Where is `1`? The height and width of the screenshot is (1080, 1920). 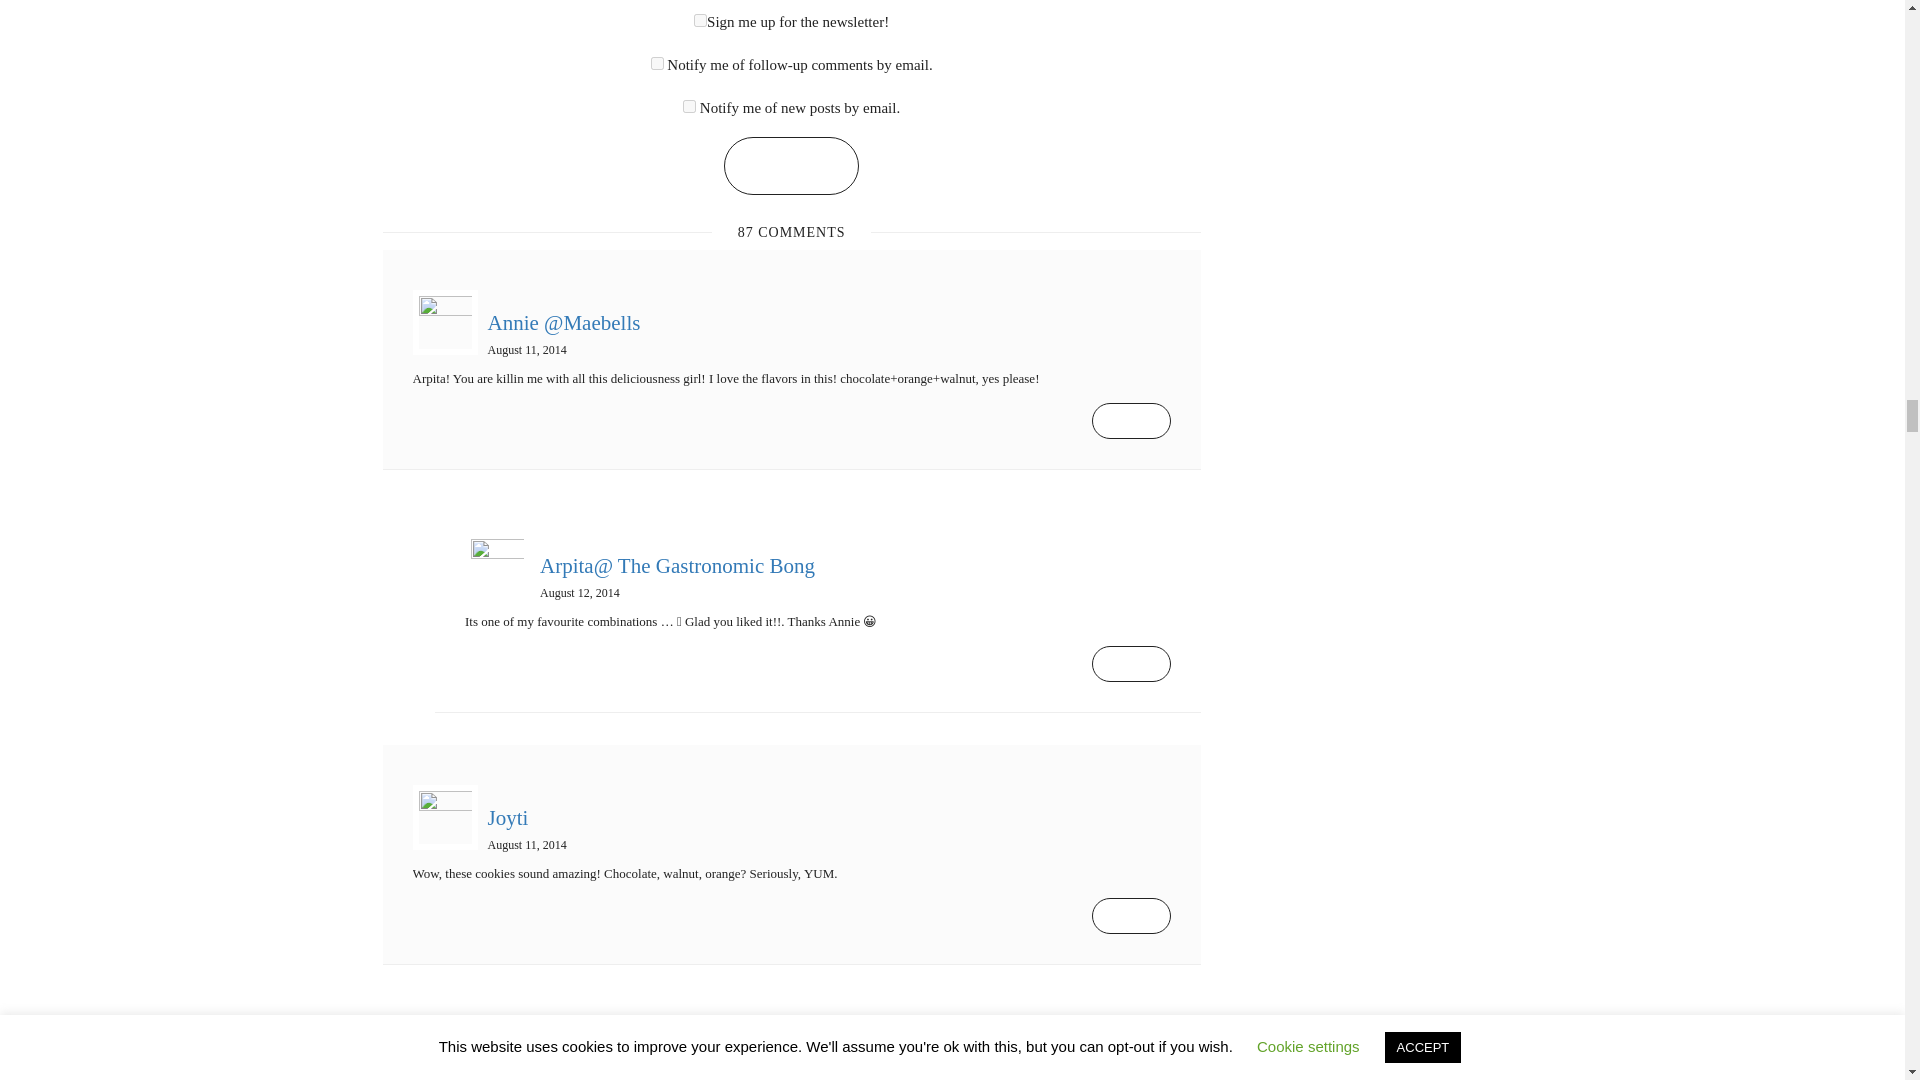
1 is located at coordinates (700, 20).